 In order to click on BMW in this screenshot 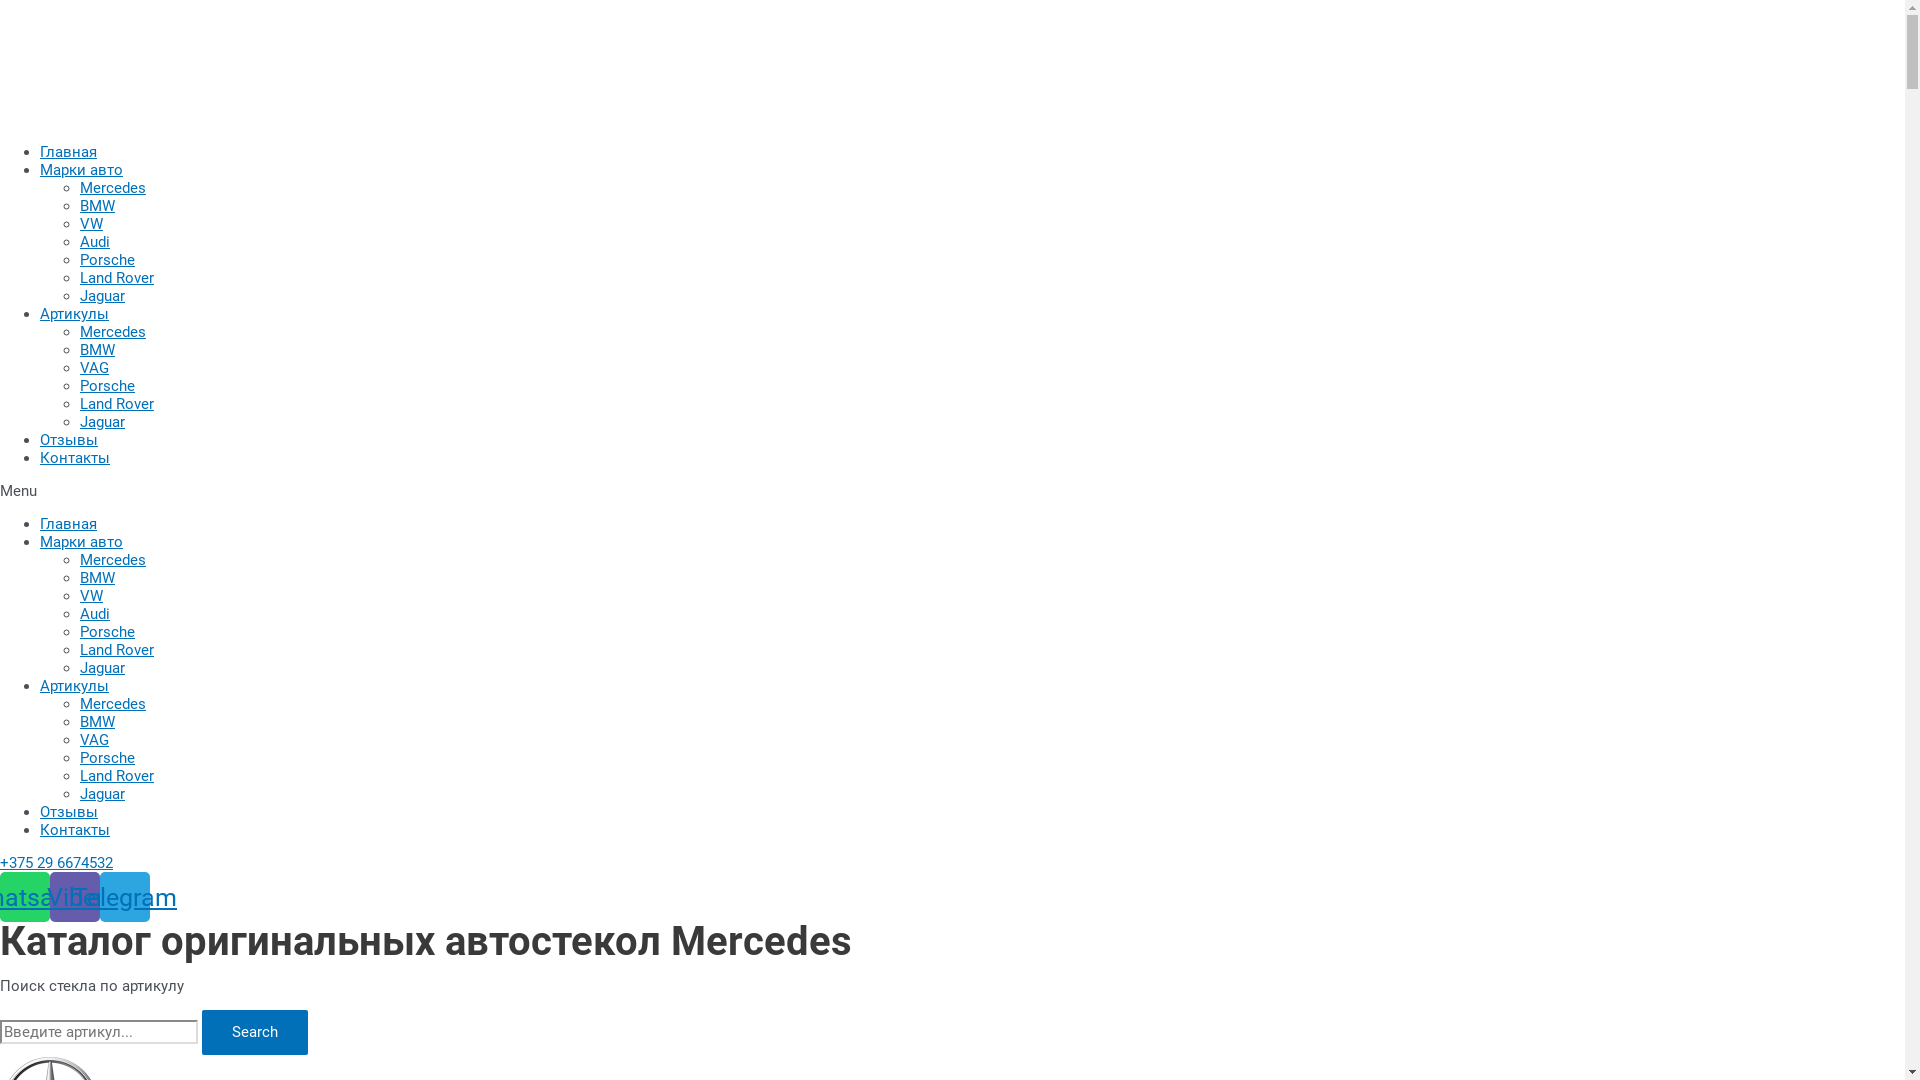, I will do `click(98, 350)`.